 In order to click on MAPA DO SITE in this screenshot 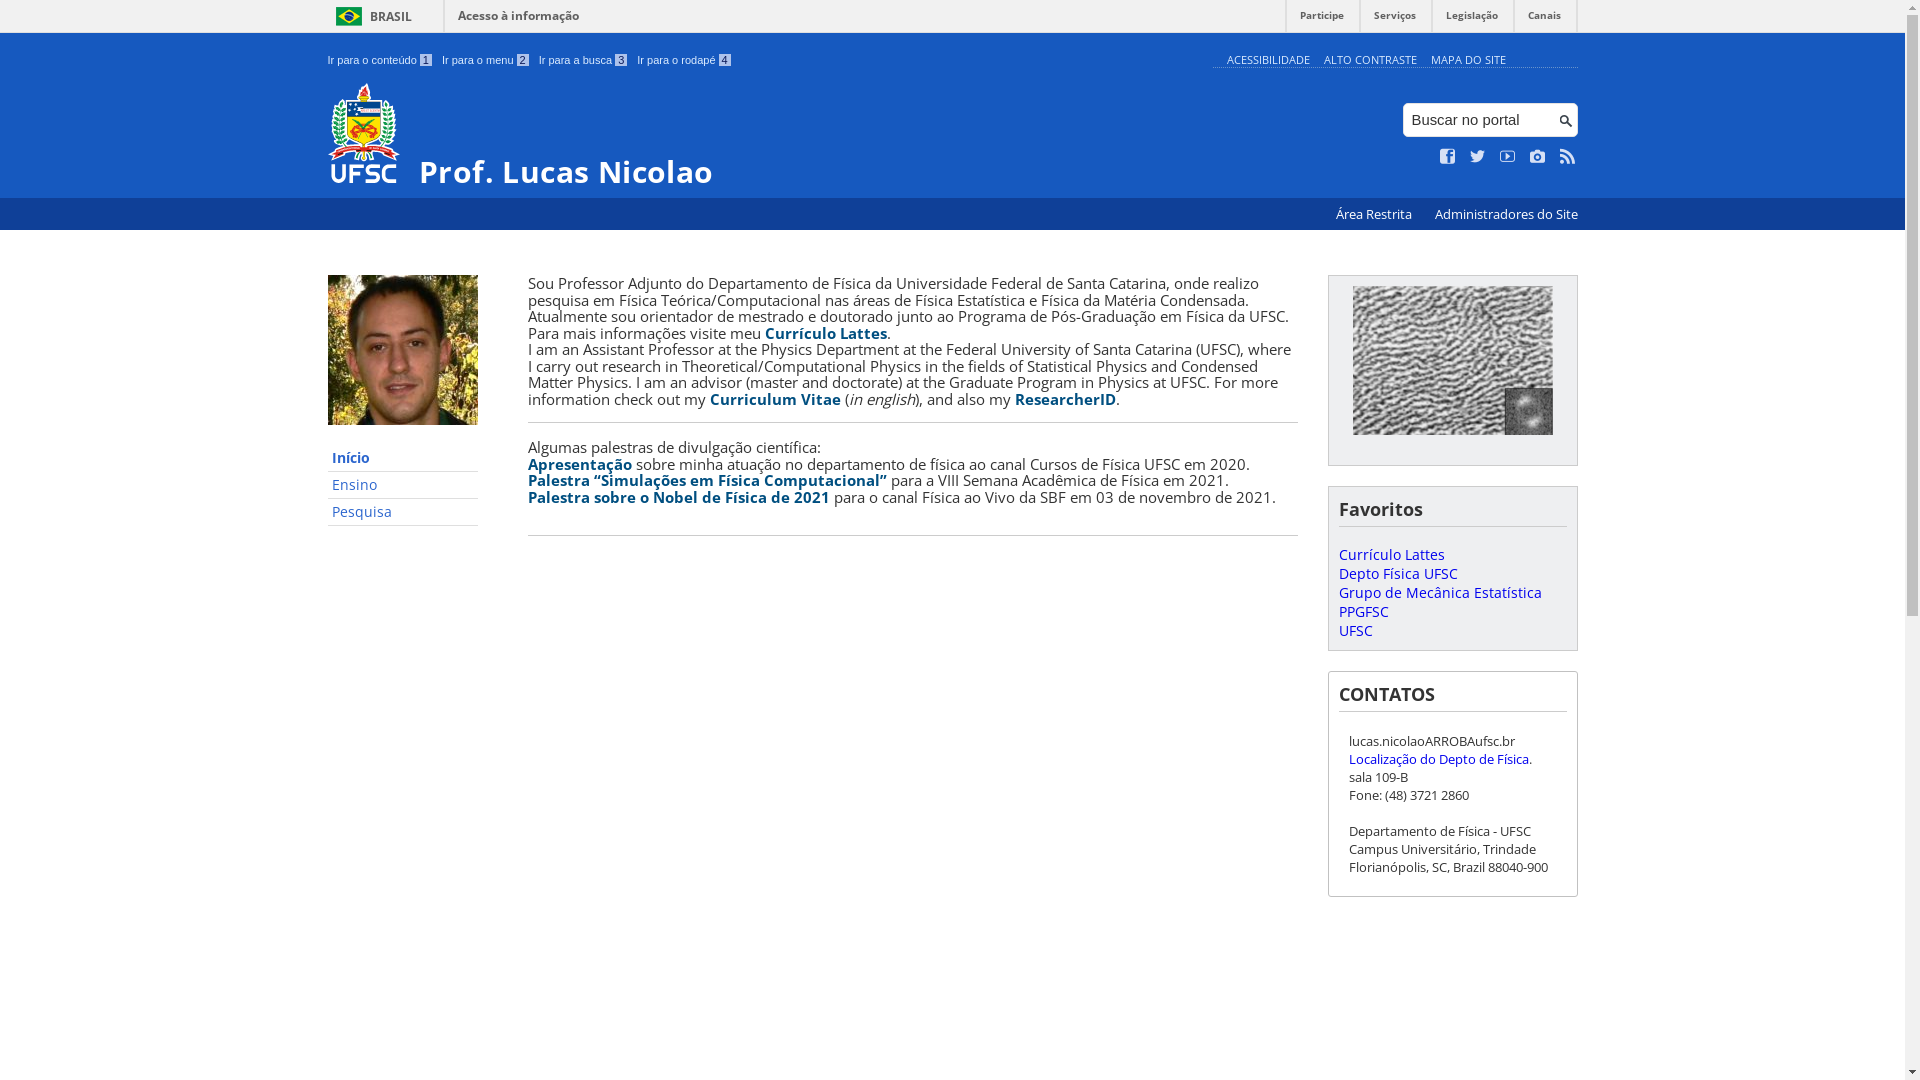, I will do `click(1468, 60)`.